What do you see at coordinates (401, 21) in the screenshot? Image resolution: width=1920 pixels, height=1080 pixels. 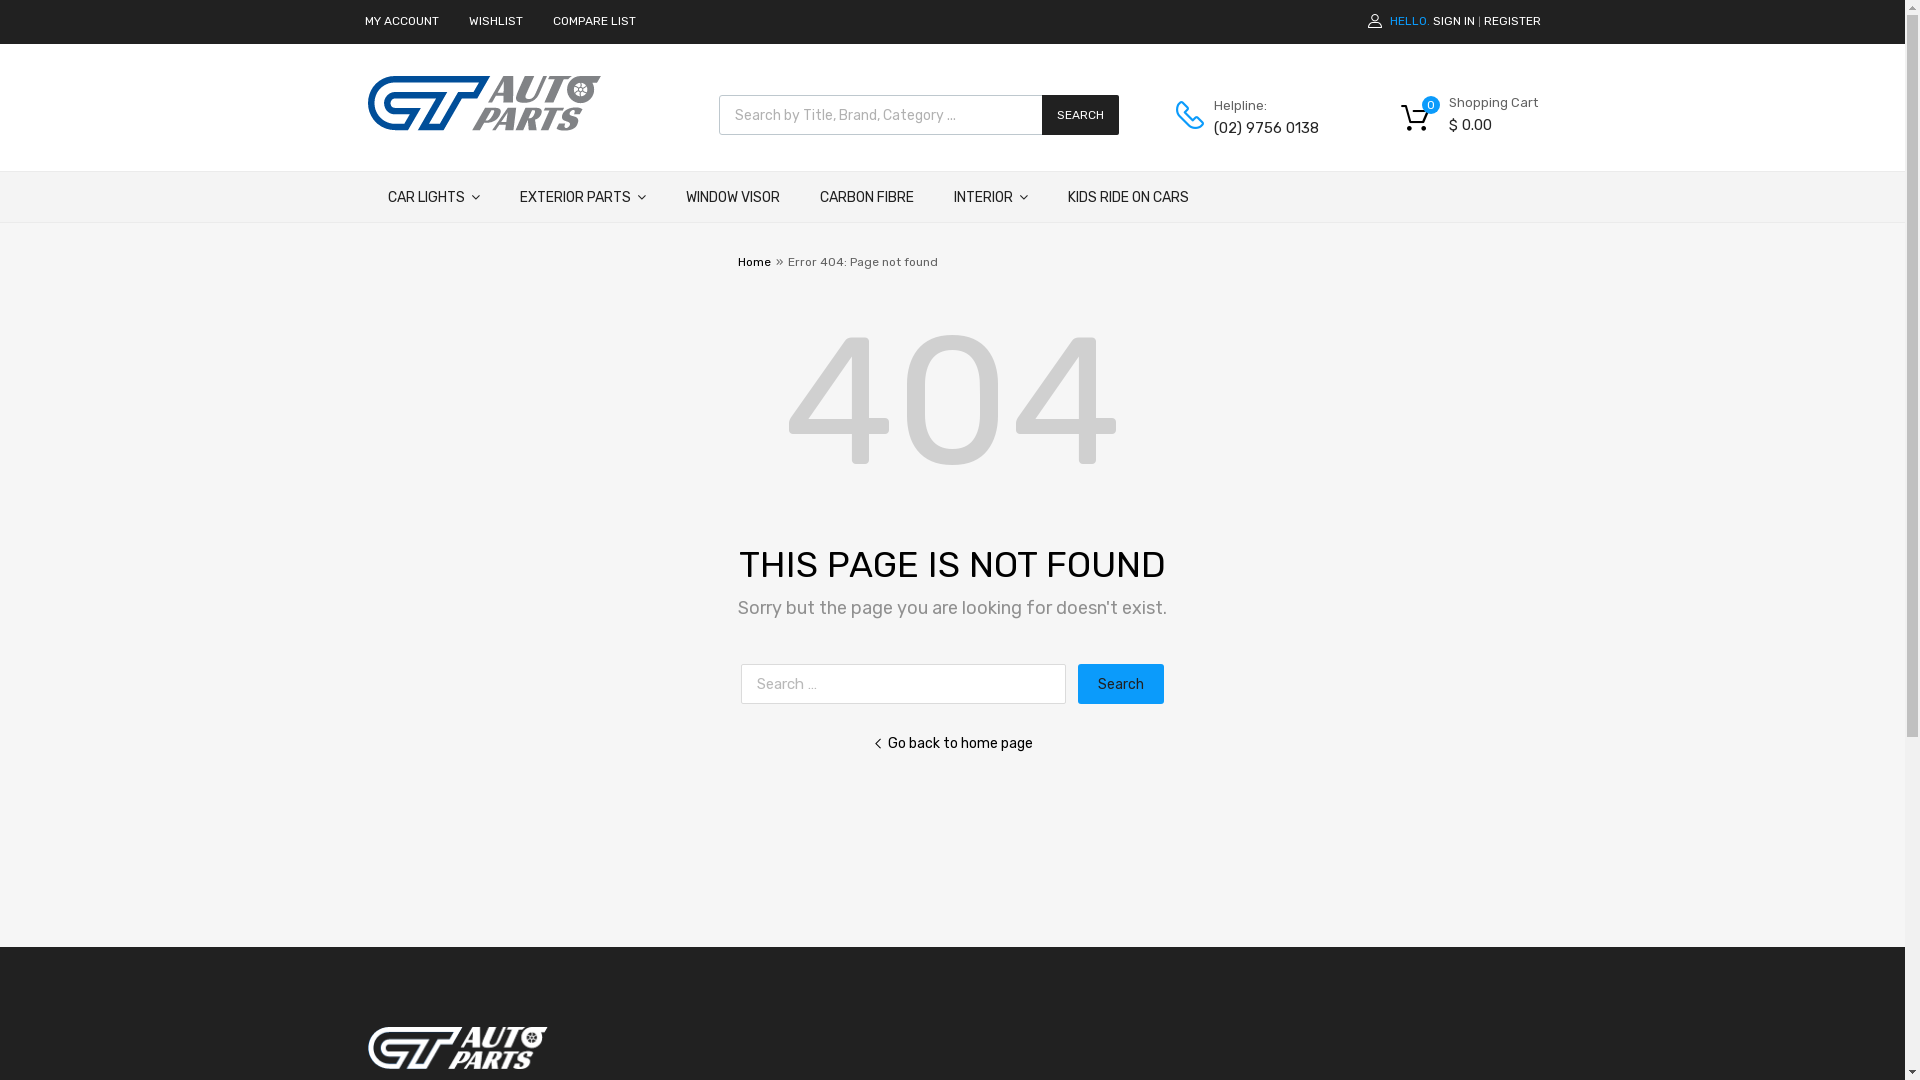 I see `MY ACCOUNT` at bounding box center [401, 21].